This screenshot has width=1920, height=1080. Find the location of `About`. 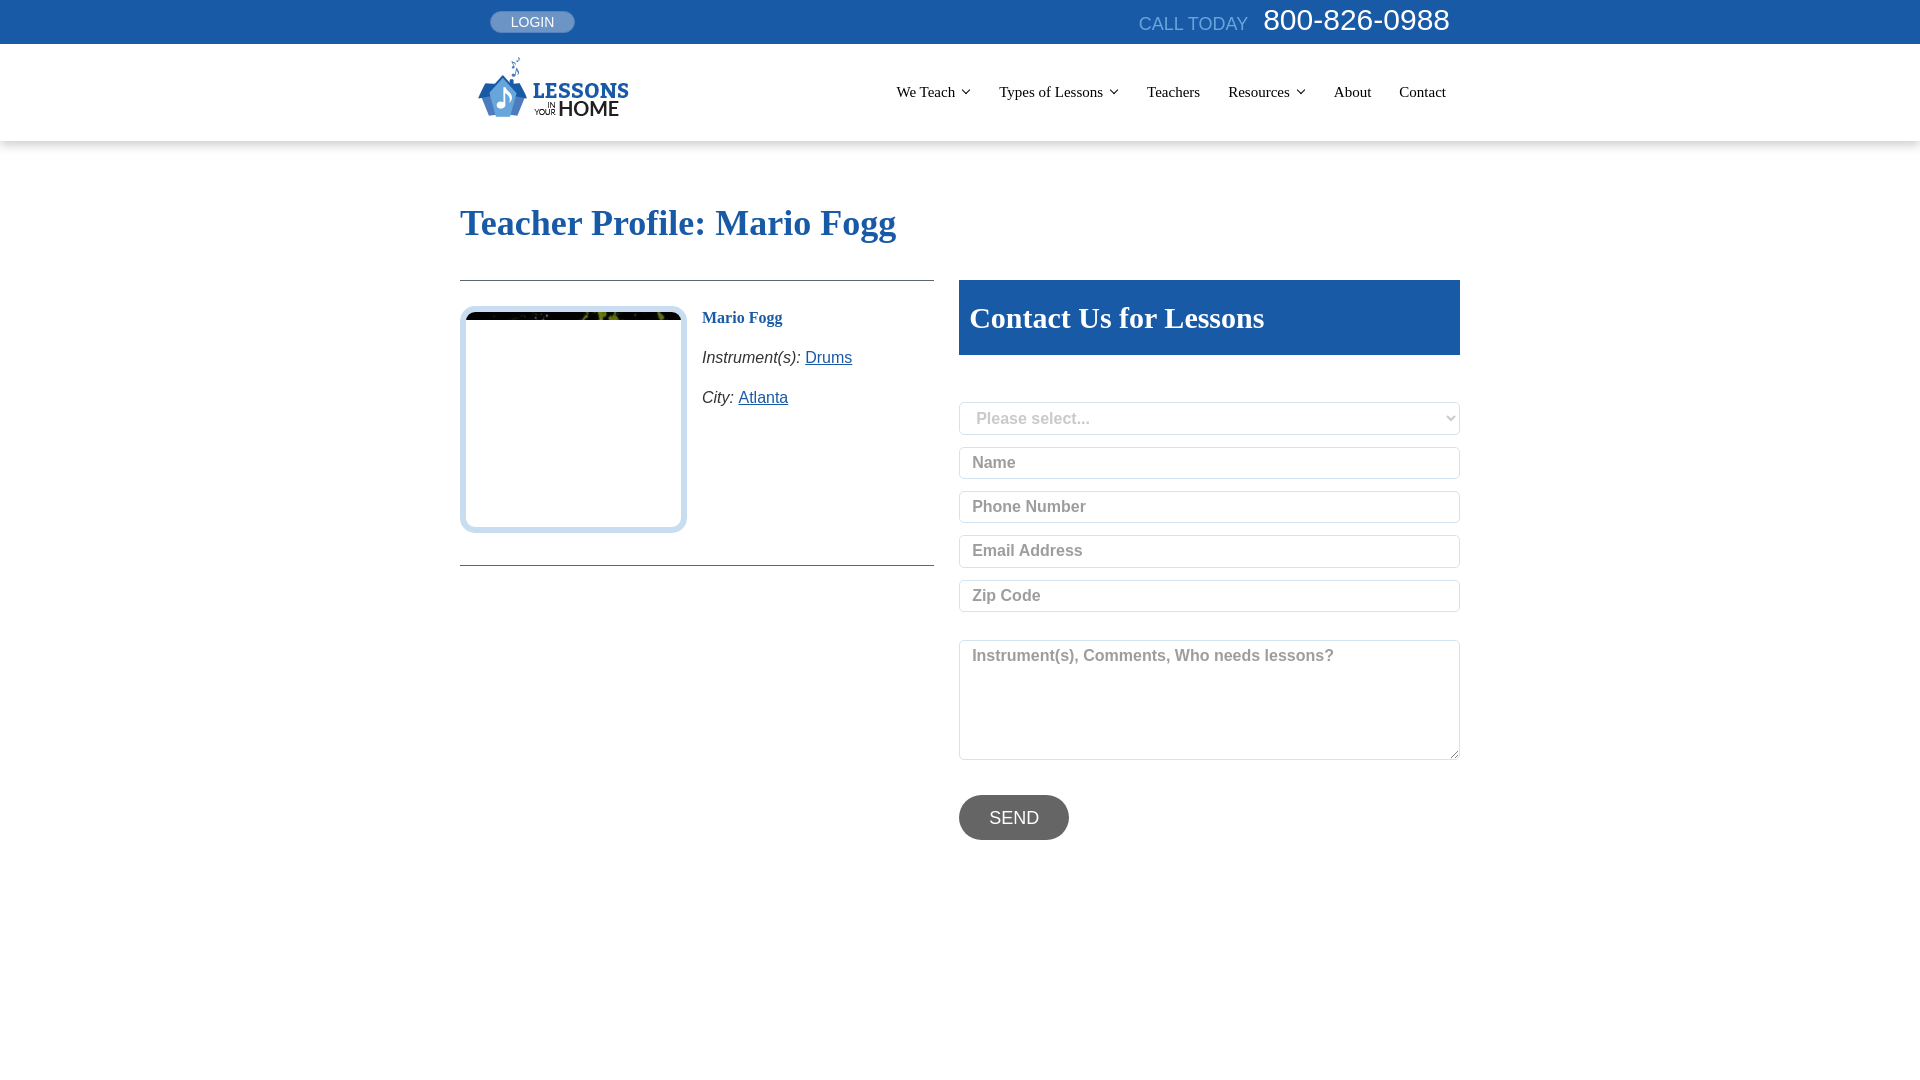

About is located at coordinates (1353, 92).